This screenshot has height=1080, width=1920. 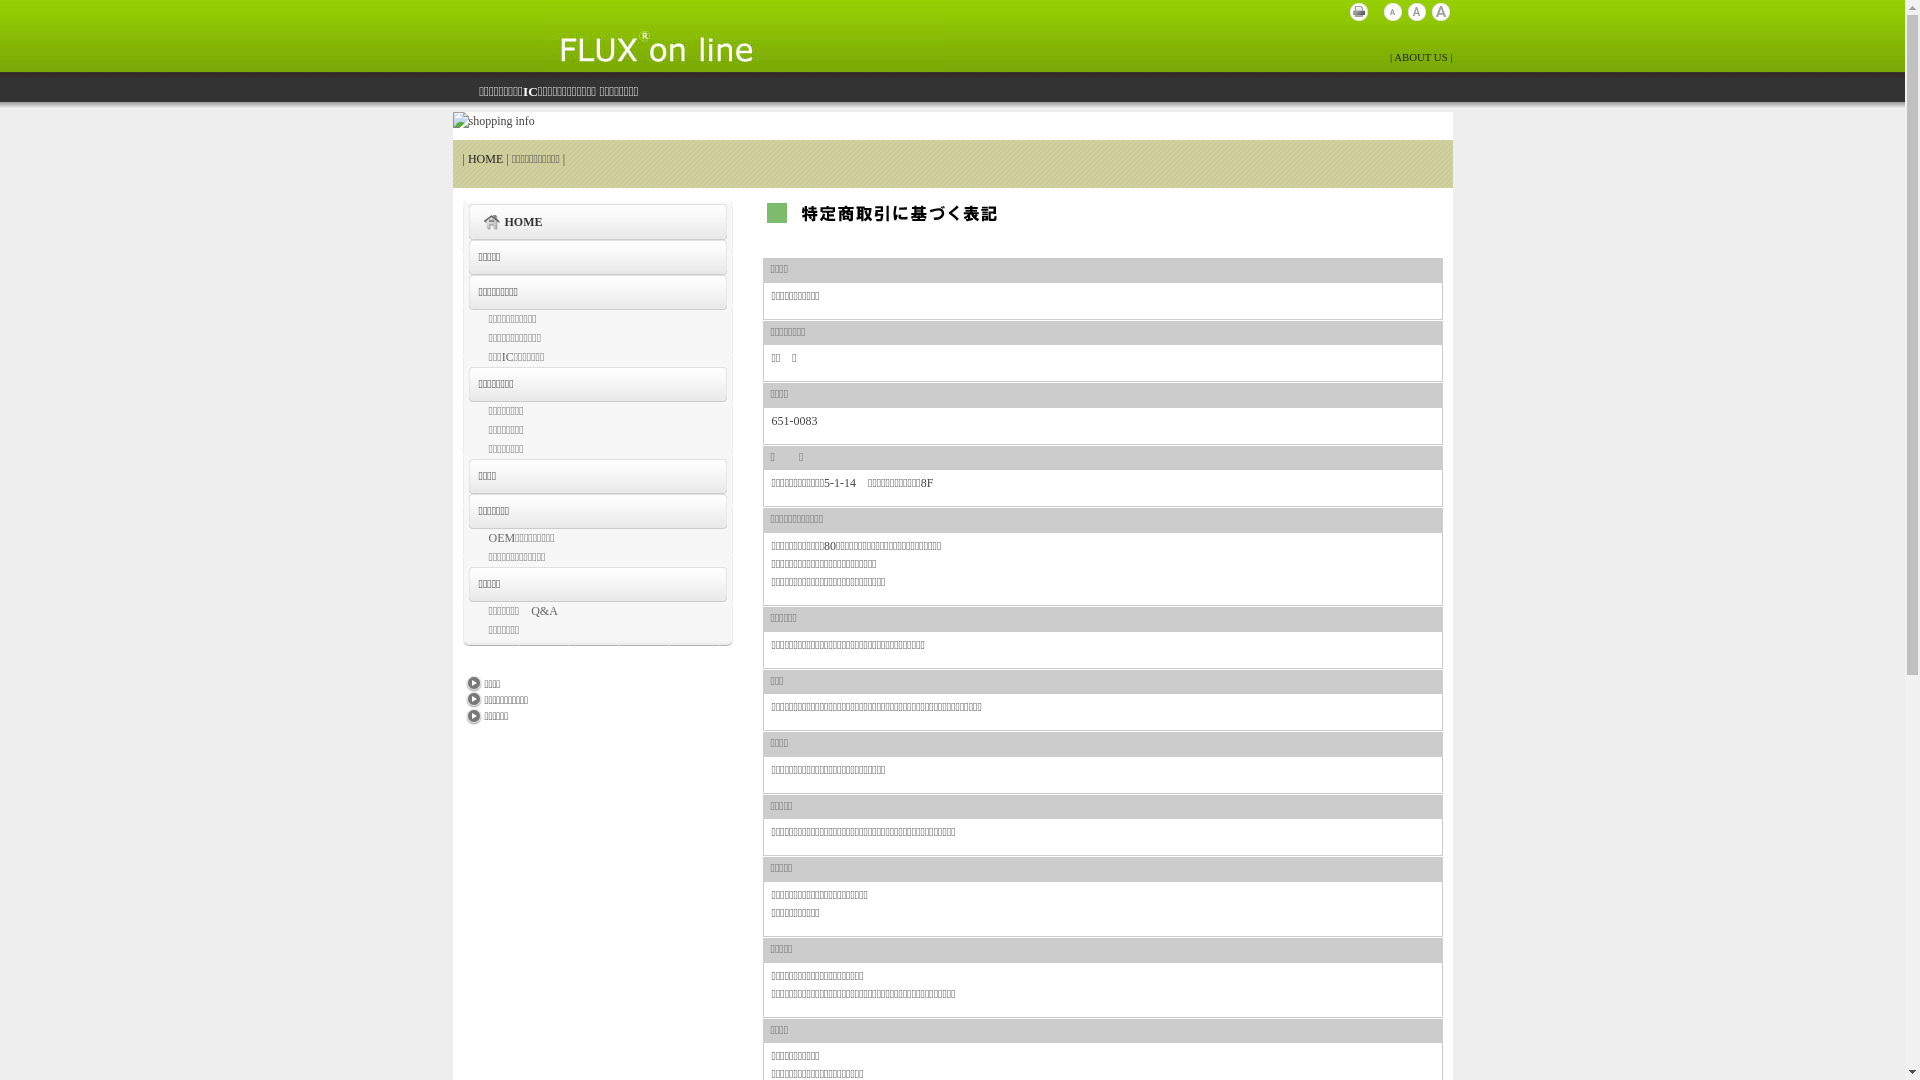 What do you see at coordinates (486, 159) in the screenshot?
I see `HOME` at bounding box center [486, 159].